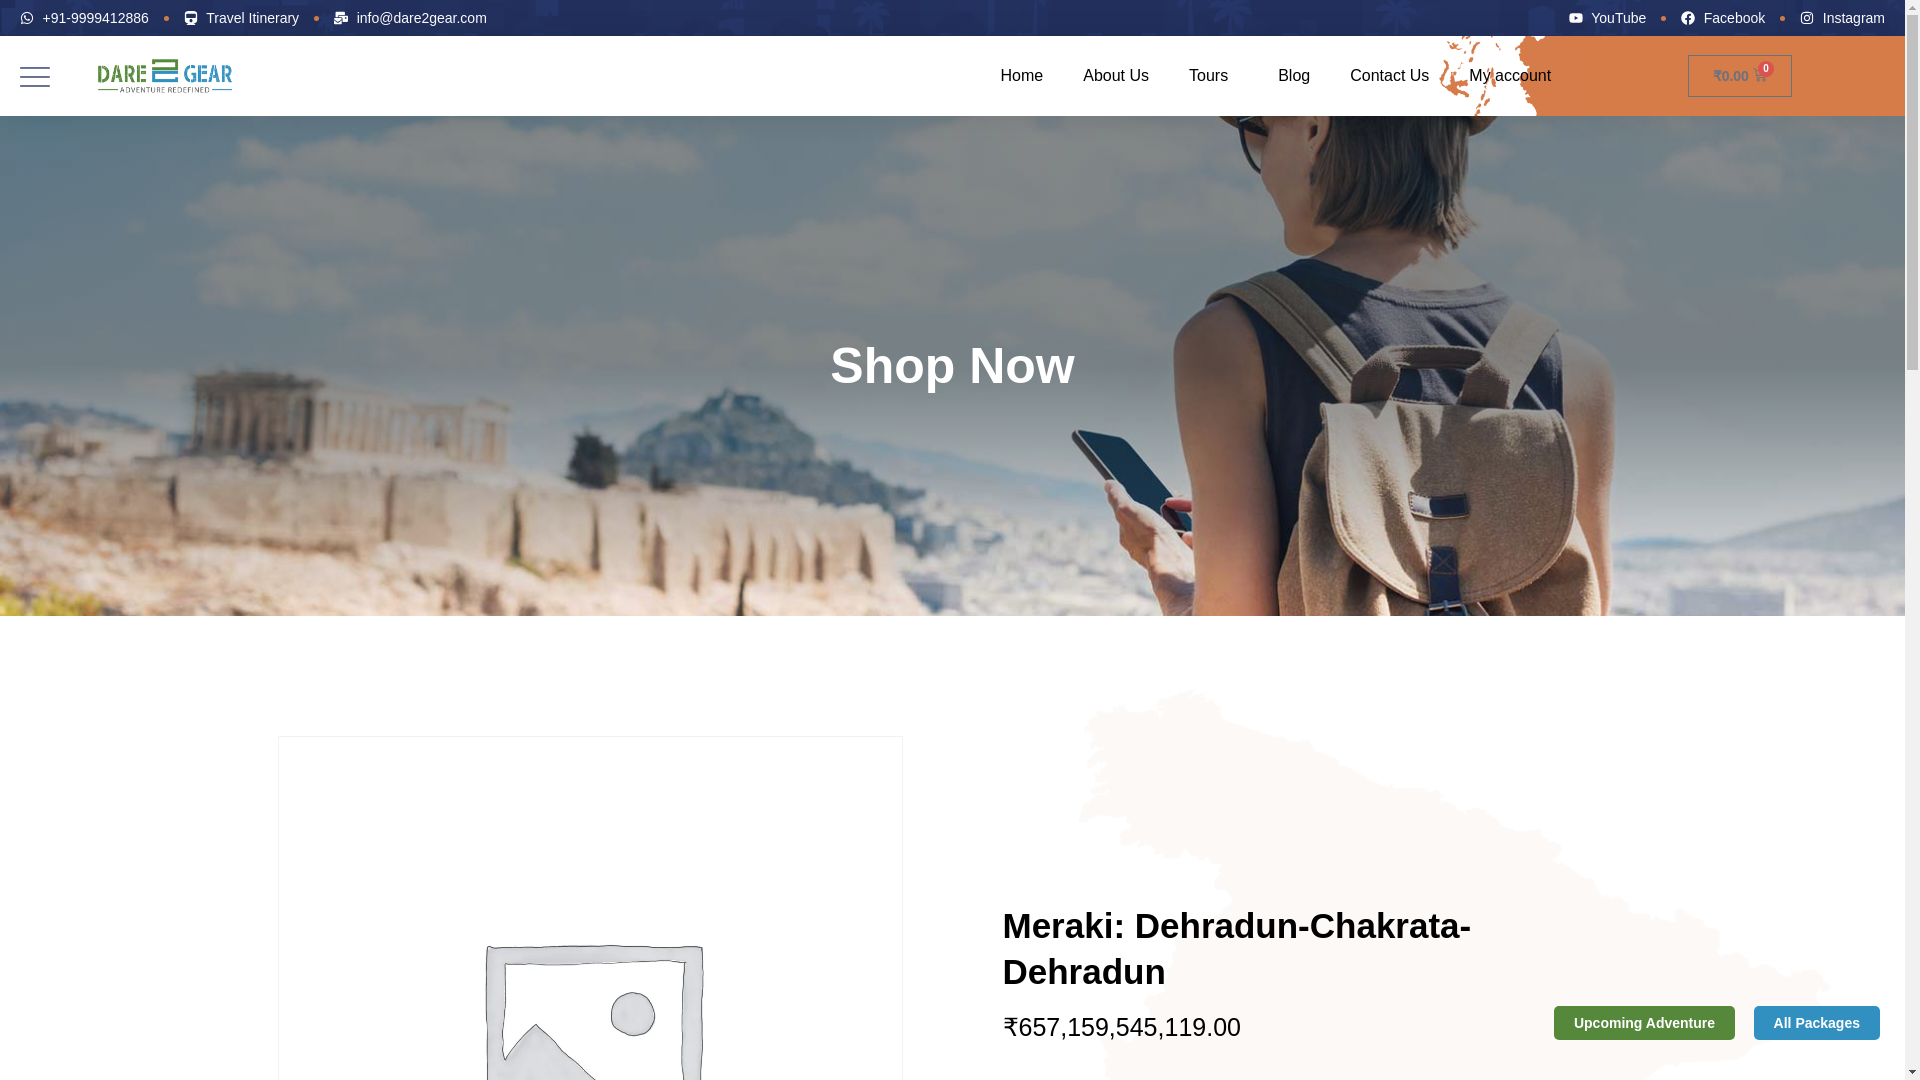 This screenshot has width=1920, height=1080. Describe the element at coordinates (1116, 76) in the screenshot. I see `About Us` at that location.